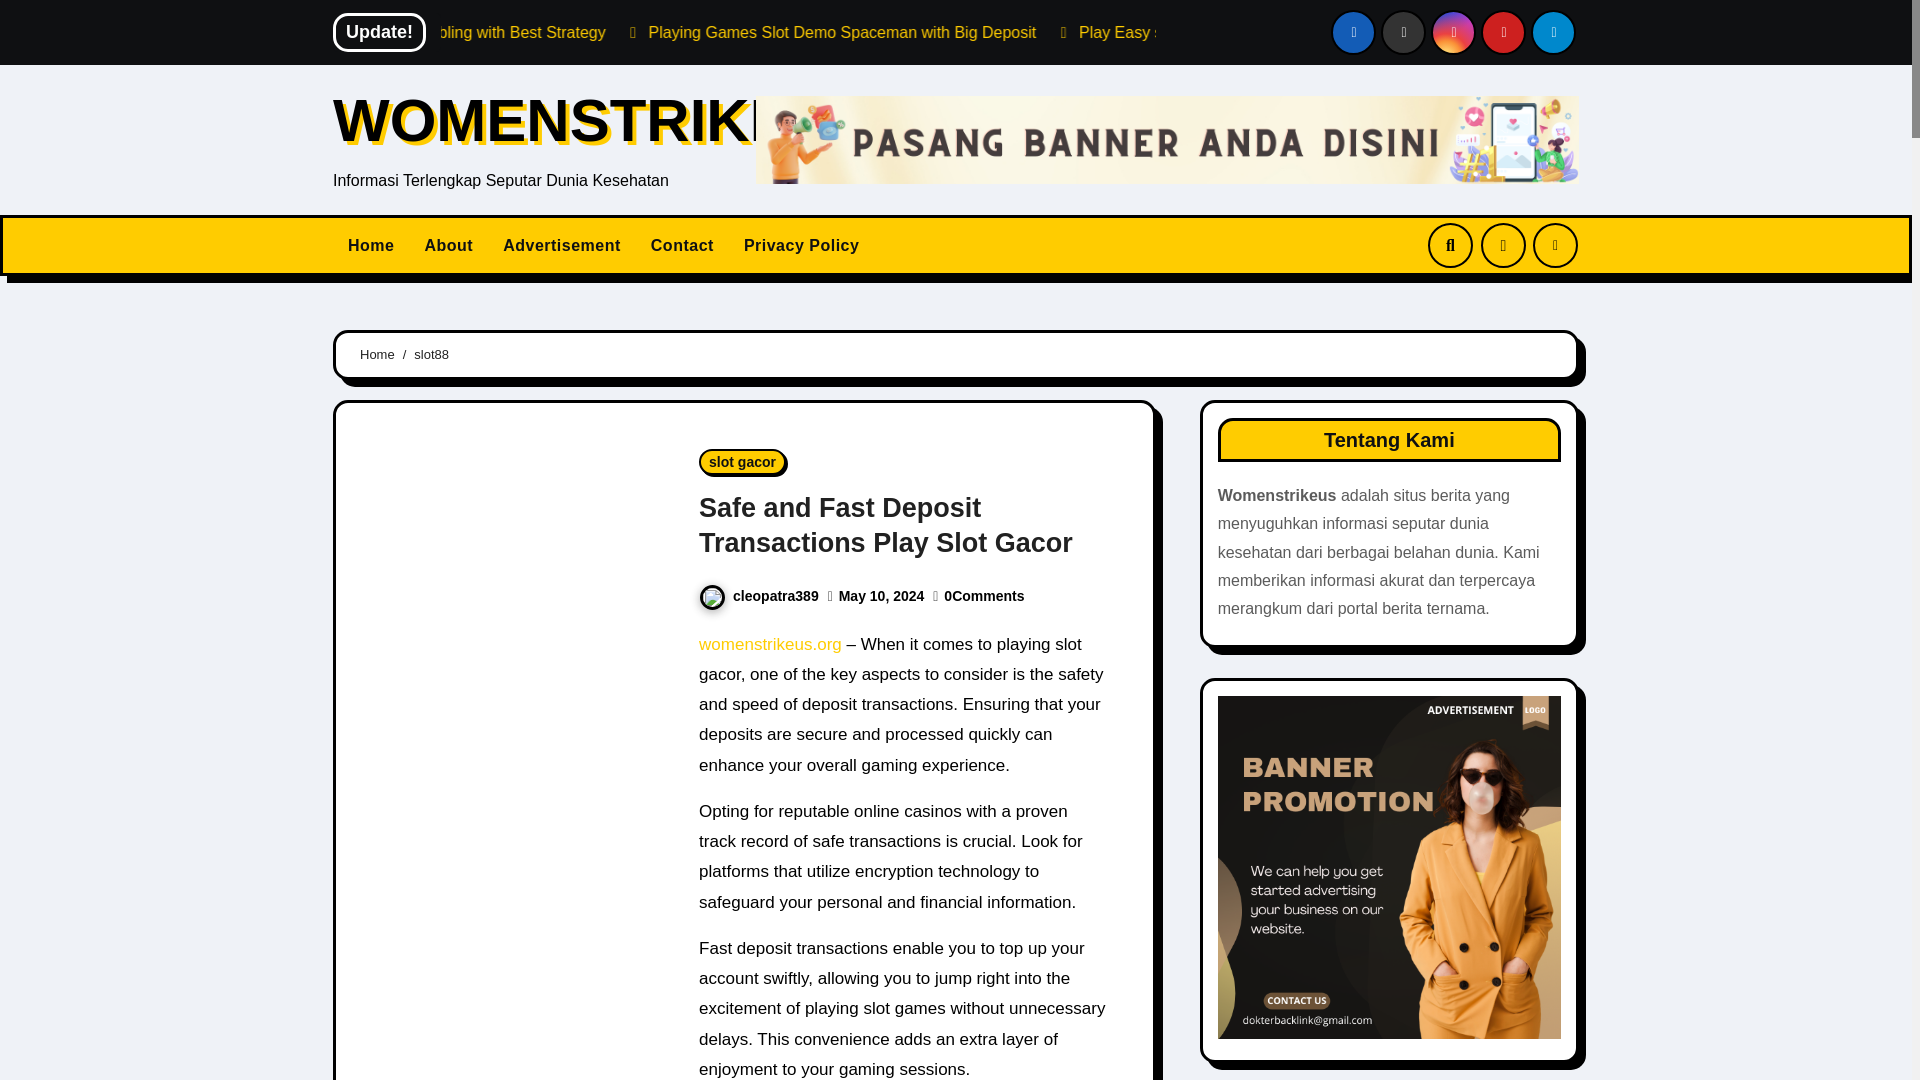 The width and height of the screenshot is (1920, 1080). What do you see at coordinates (758, 595) in the screenshot?
I see `cleopatra389` at bounding box center [758, 595].